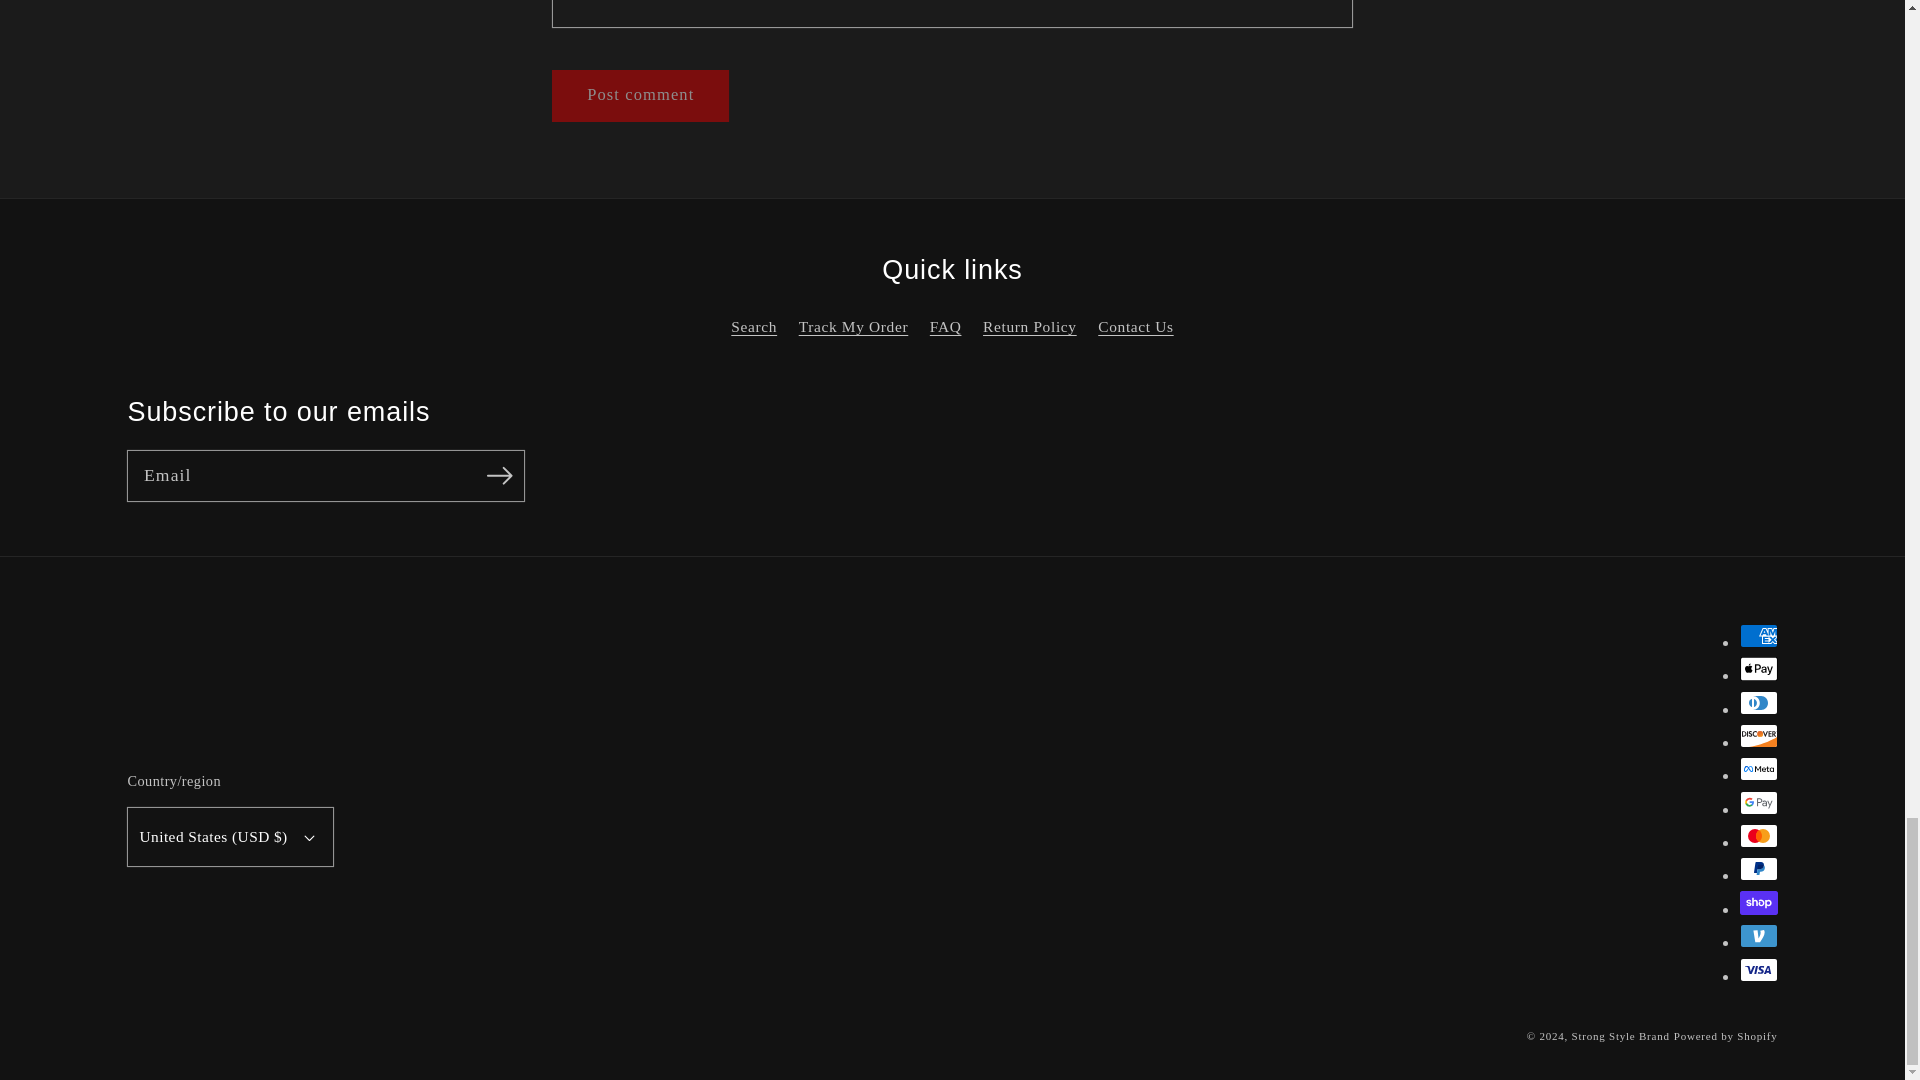  I want to click on Mastercard, so click(1758, 836).